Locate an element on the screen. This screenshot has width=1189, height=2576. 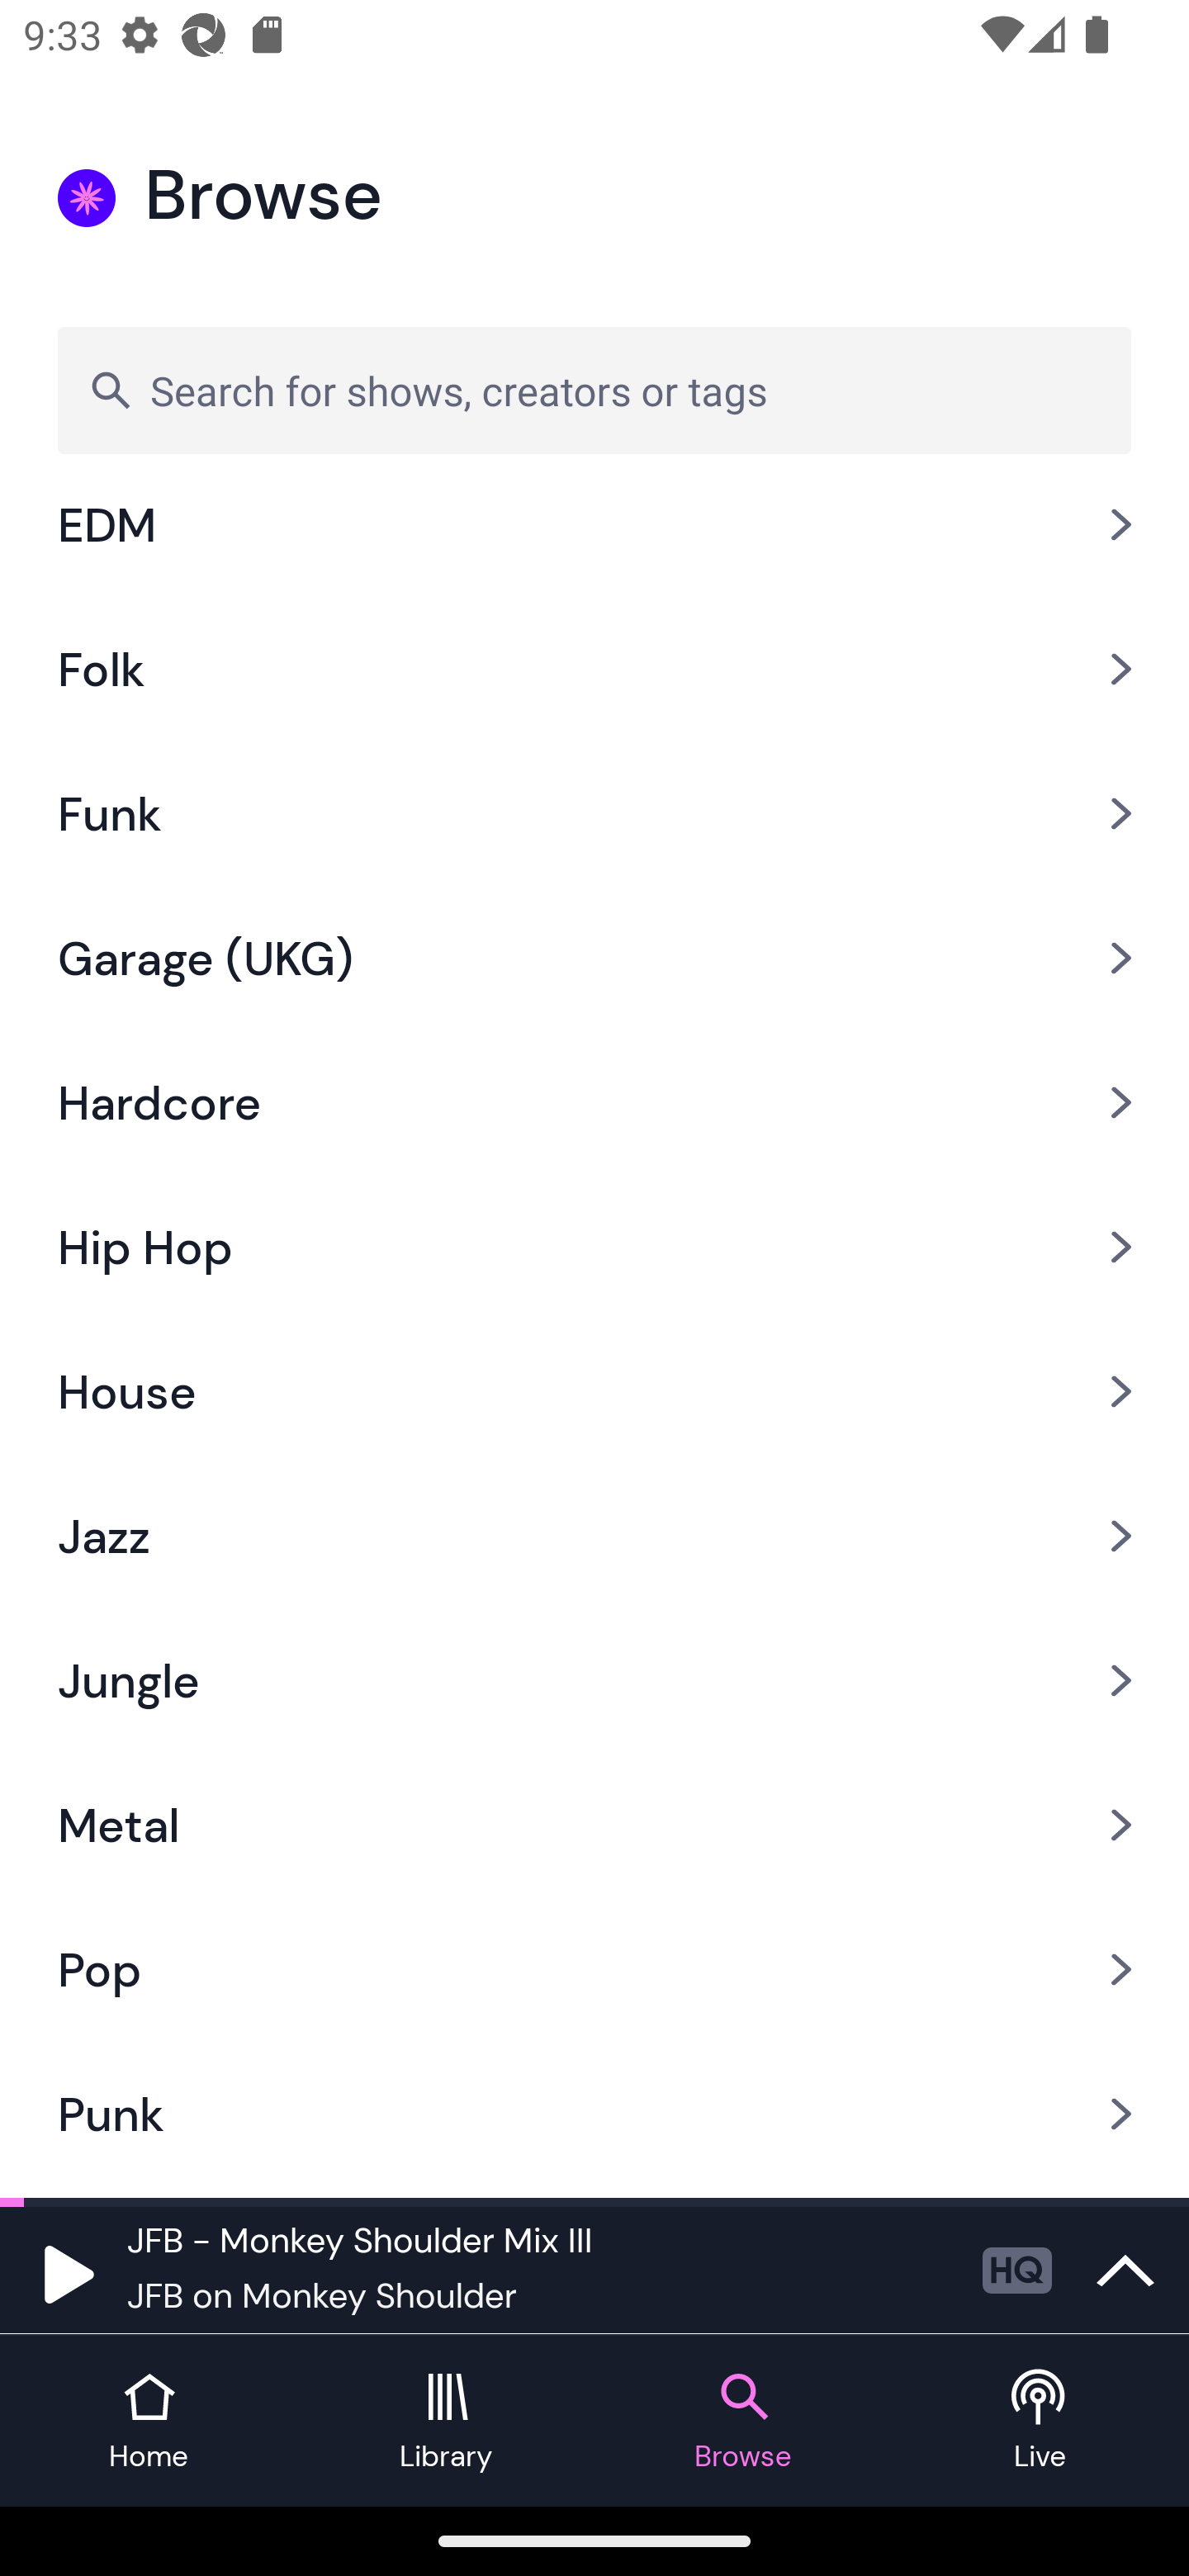
Garage (UKG) is located at coordinates (594, 958).